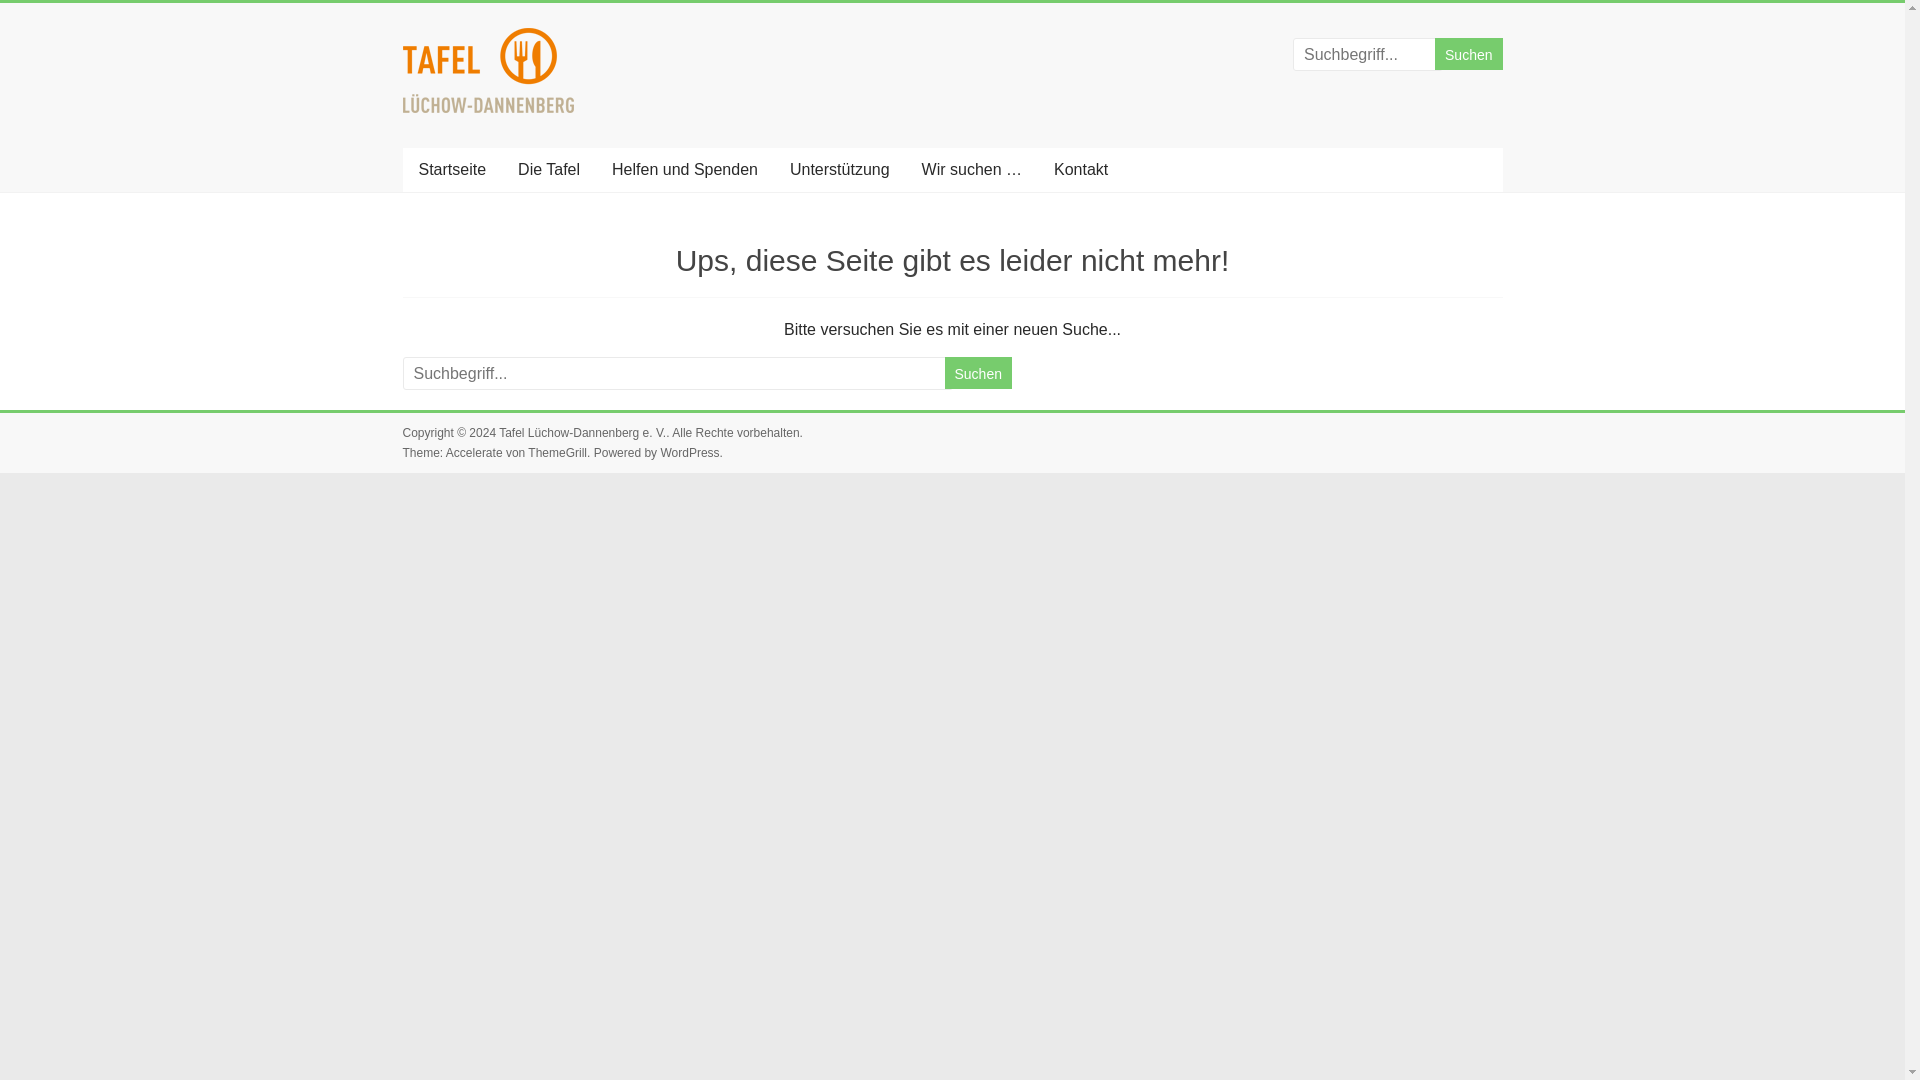  I want to click on Startseite, so click(451, 170).